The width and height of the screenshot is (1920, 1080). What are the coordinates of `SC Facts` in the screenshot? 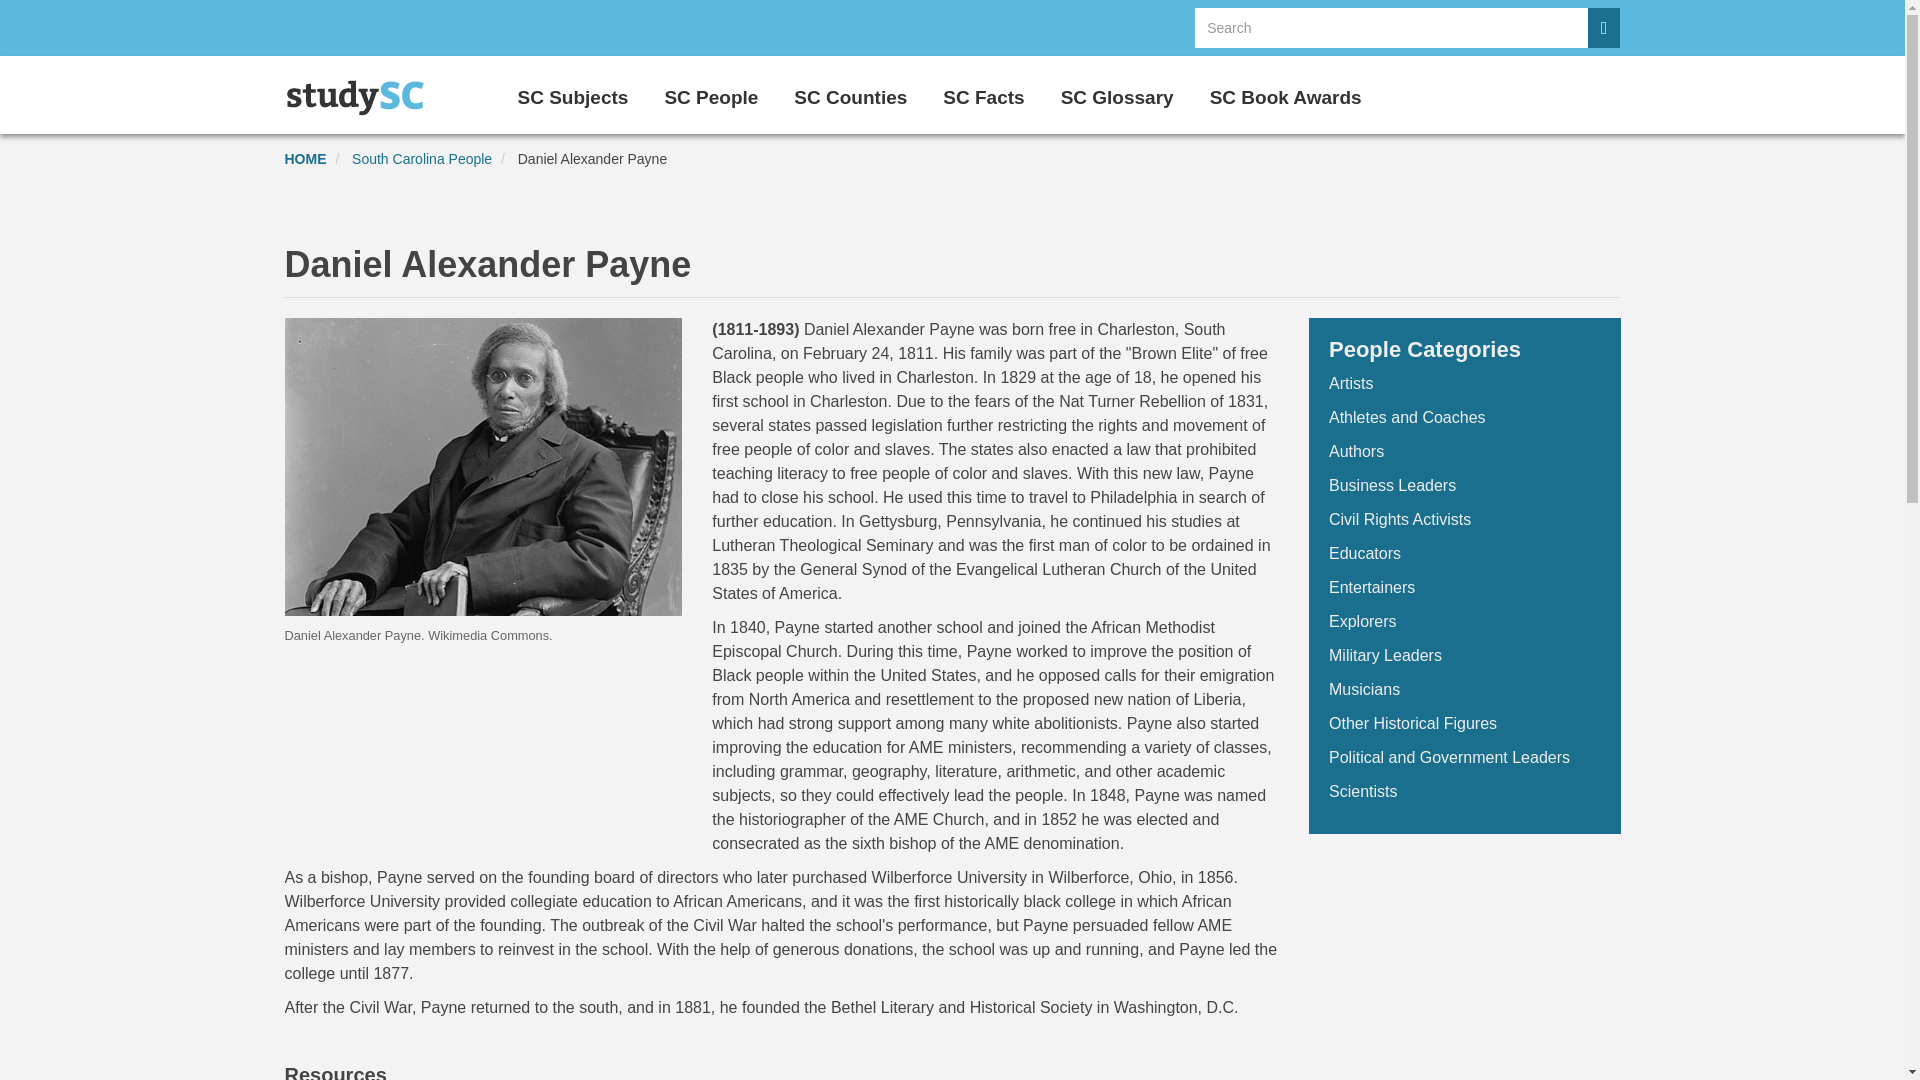 It's located at (982, 92).